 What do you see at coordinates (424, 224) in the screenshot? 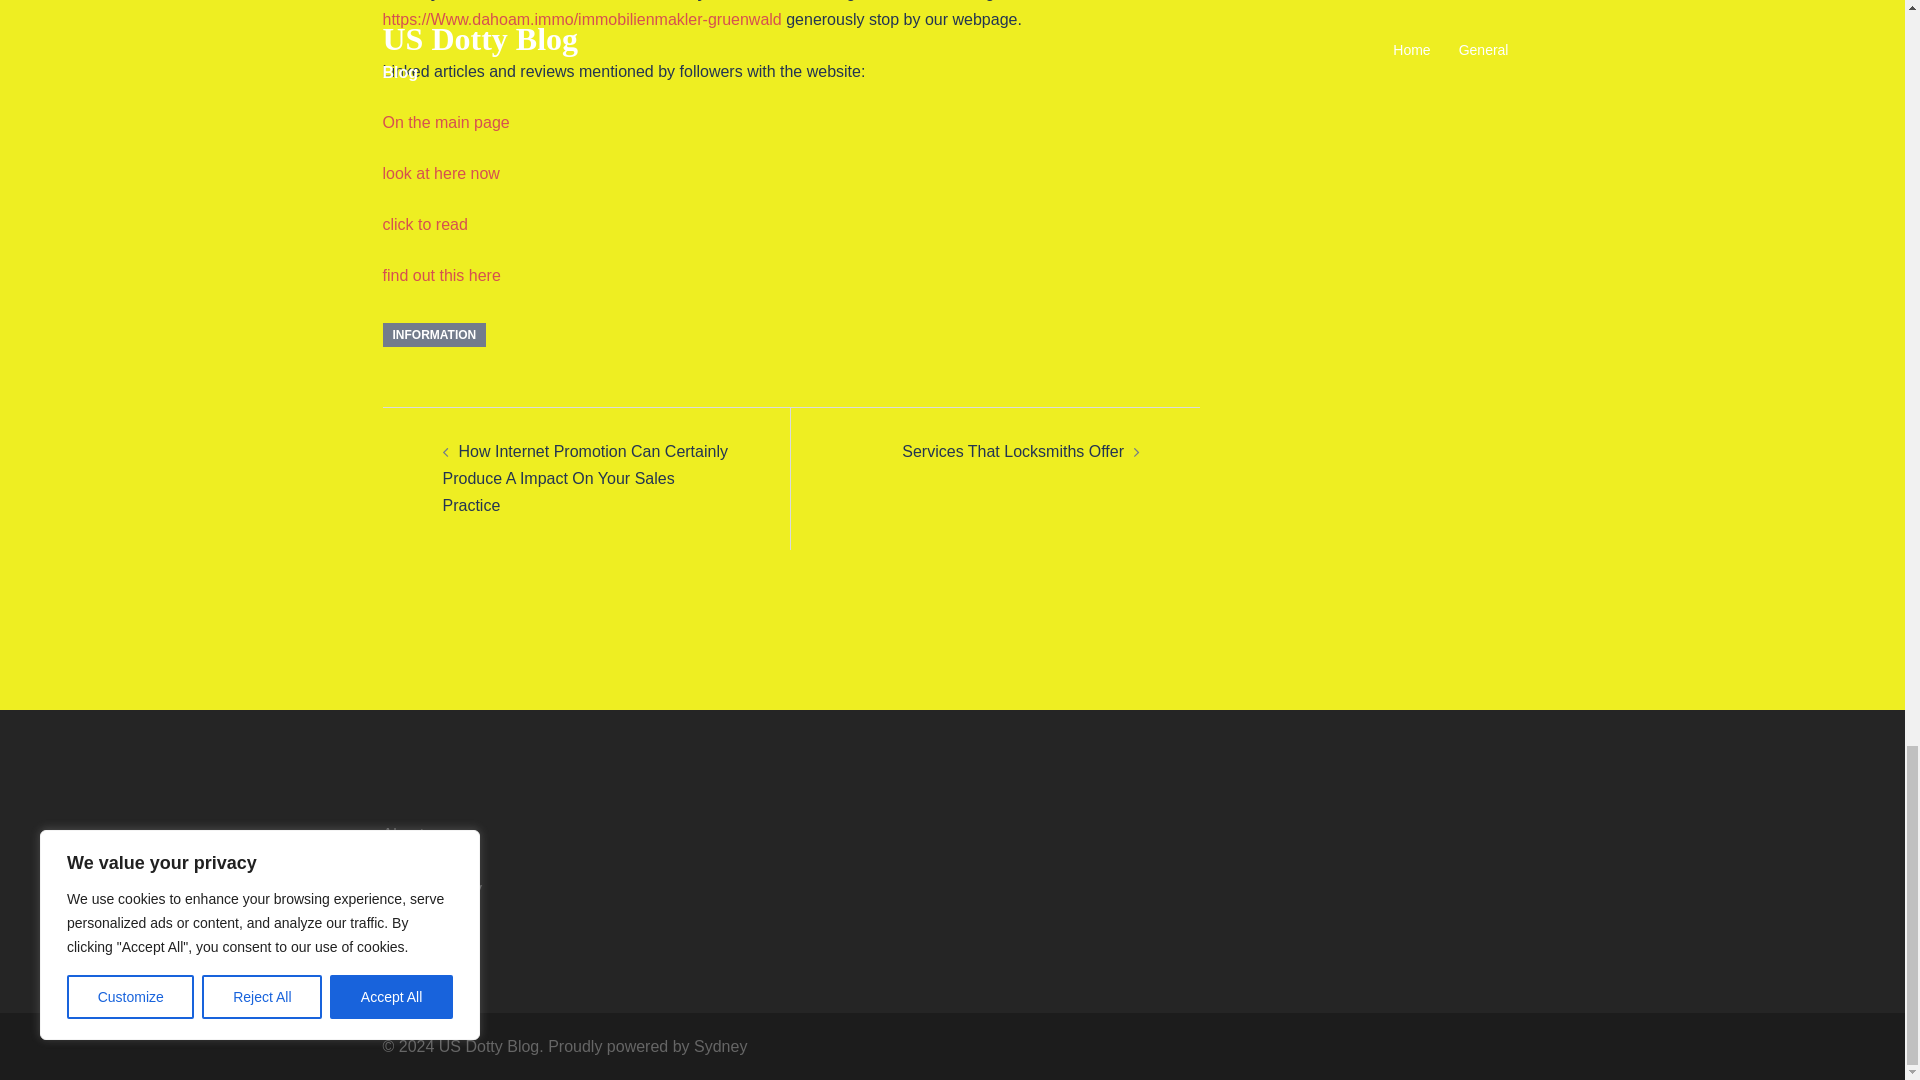
I see `click to read` at bounding box center [424, 224].